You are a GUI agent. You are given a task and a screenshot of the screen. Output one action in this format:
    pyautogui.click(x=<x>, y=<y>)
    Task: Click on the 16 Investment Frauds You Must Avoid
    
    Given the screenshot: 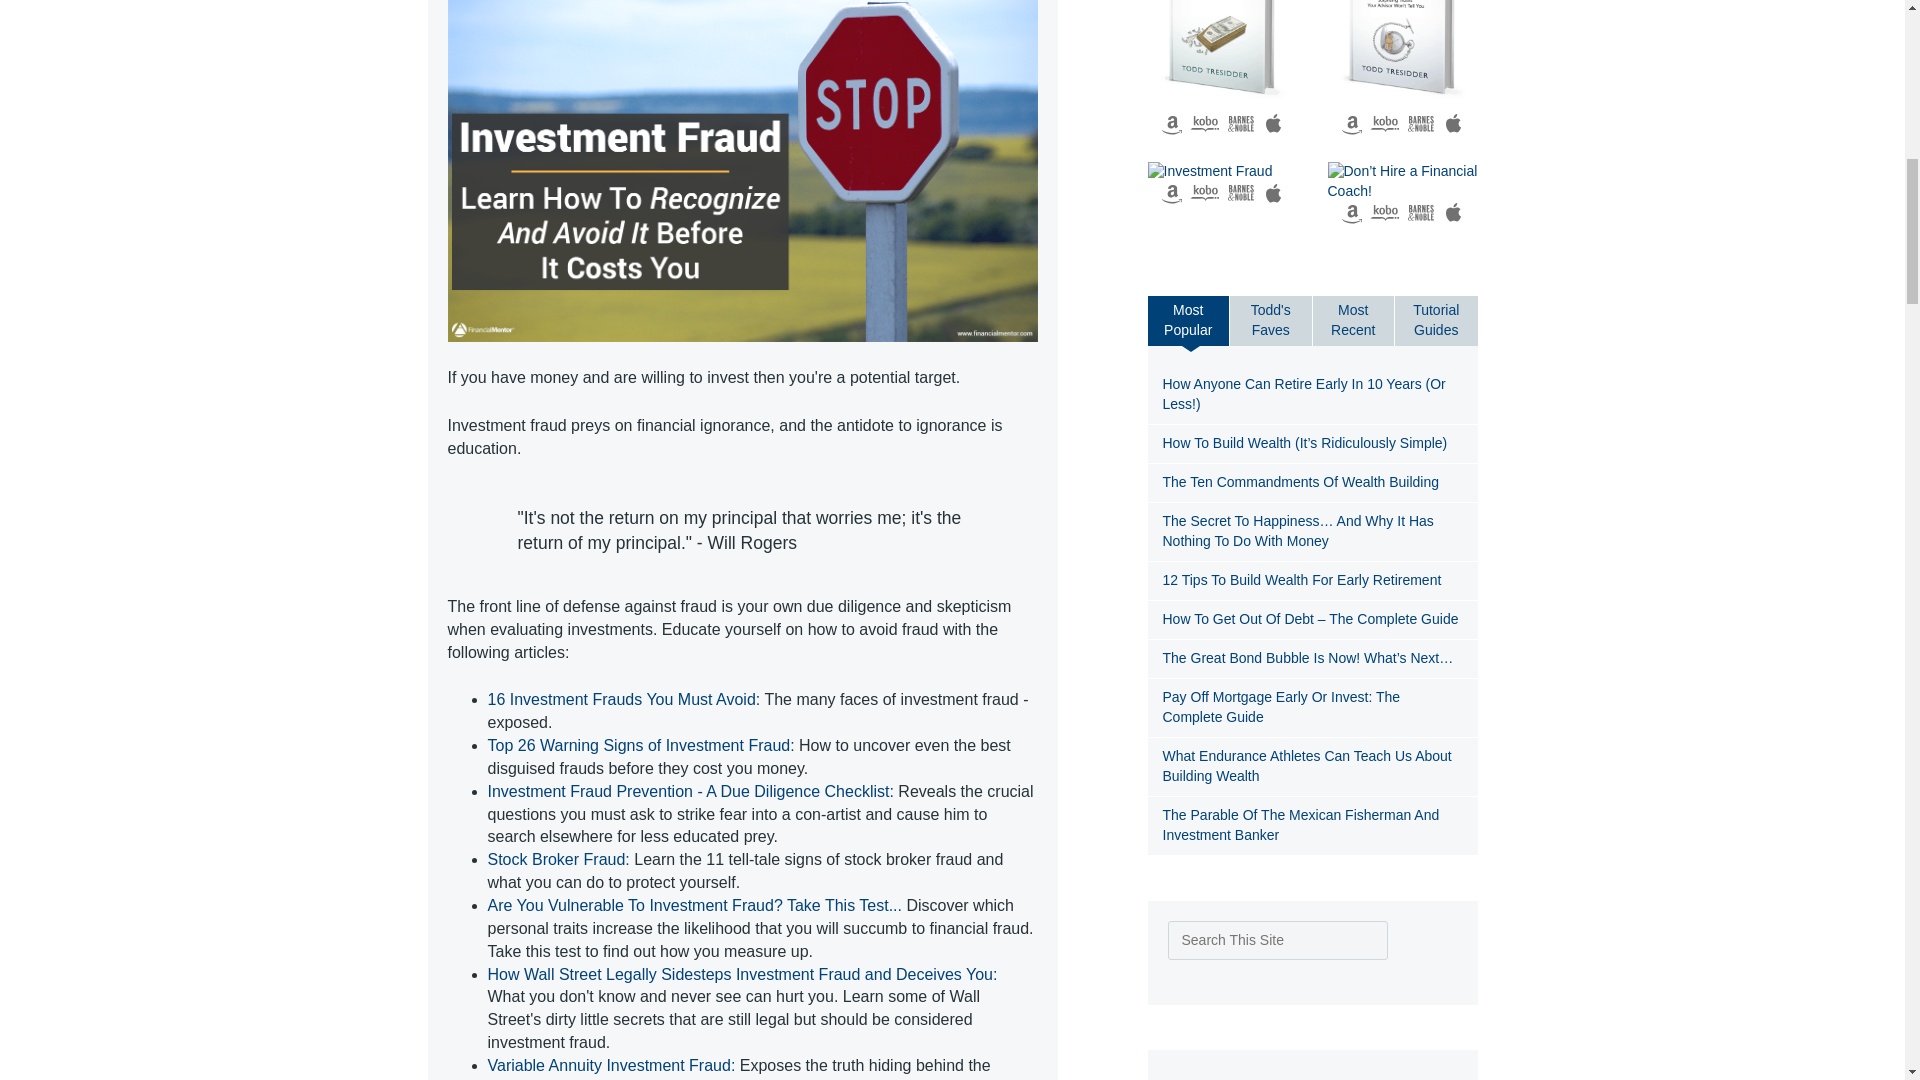 What is the action you would take?
    pyautogui.click(x=622, y=700)
    